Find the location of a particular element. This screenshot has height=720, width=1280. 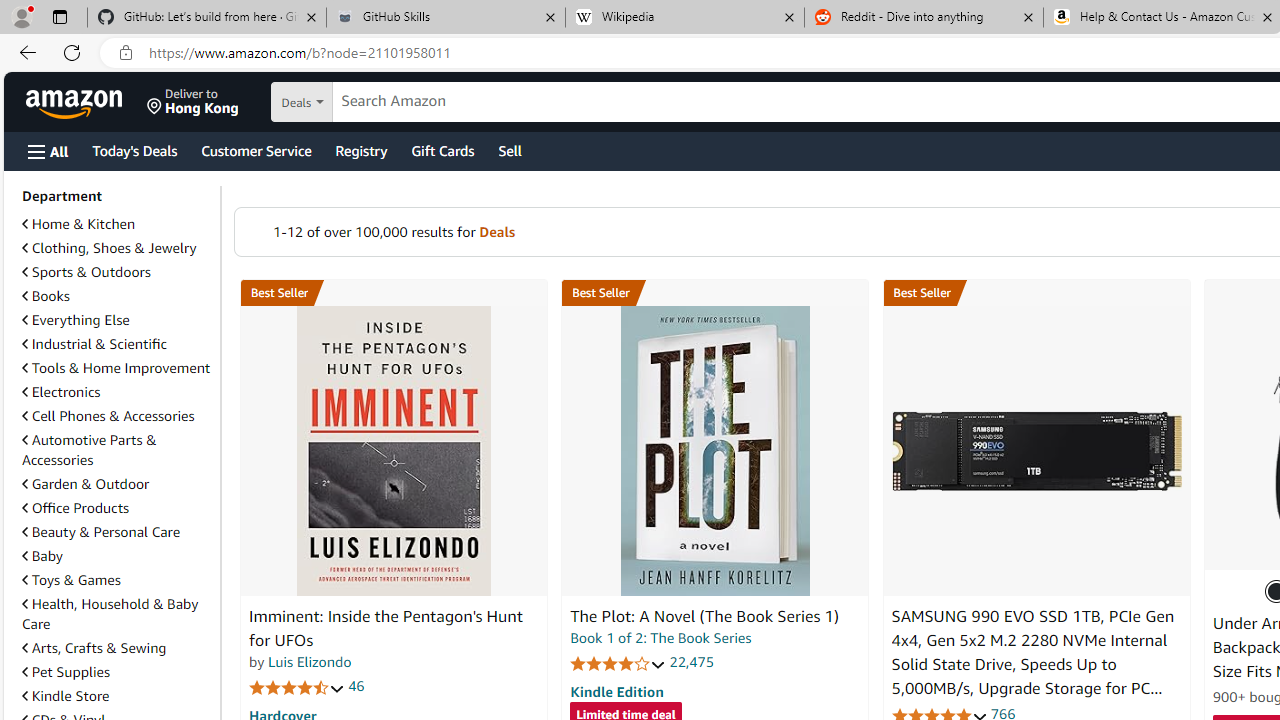

Health, Household & Baby Care is located at coordinates (117, 614).